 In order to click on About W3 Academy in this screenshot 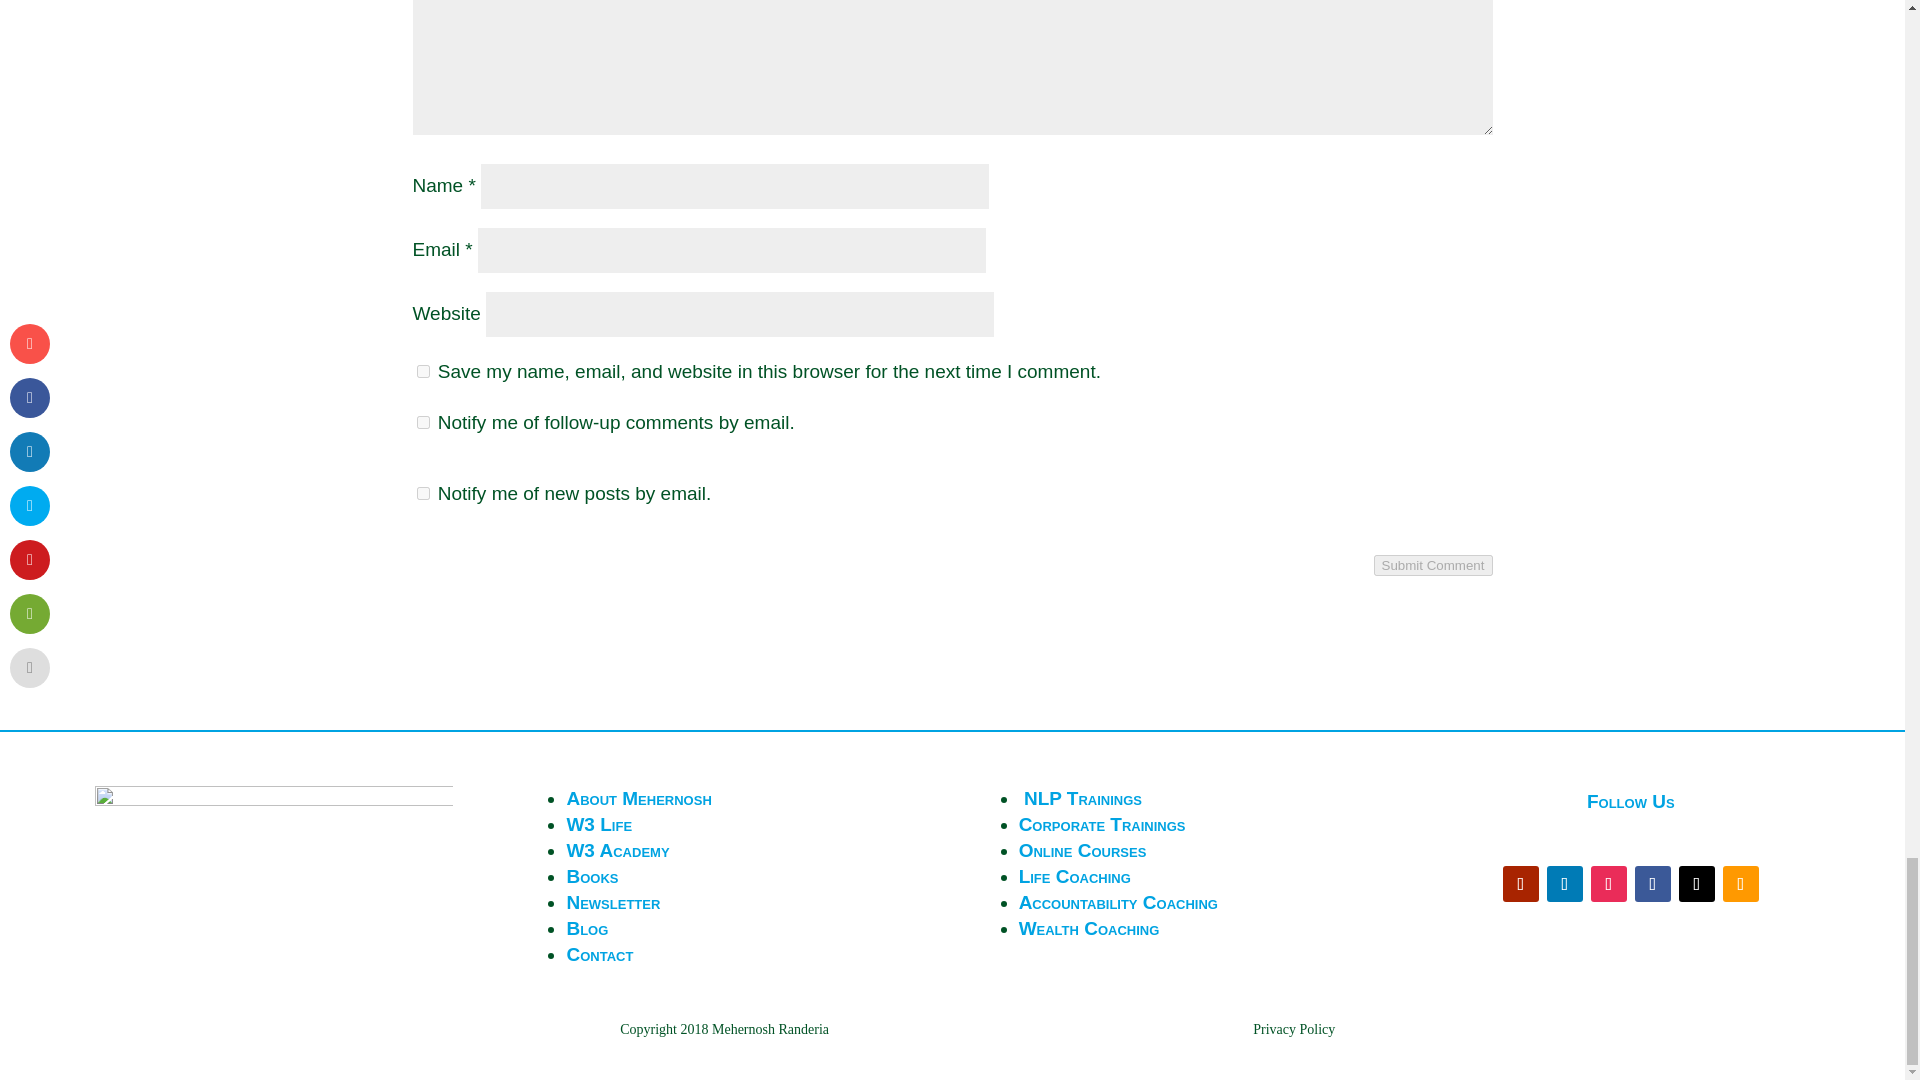, I will do `click(617, 850)`.